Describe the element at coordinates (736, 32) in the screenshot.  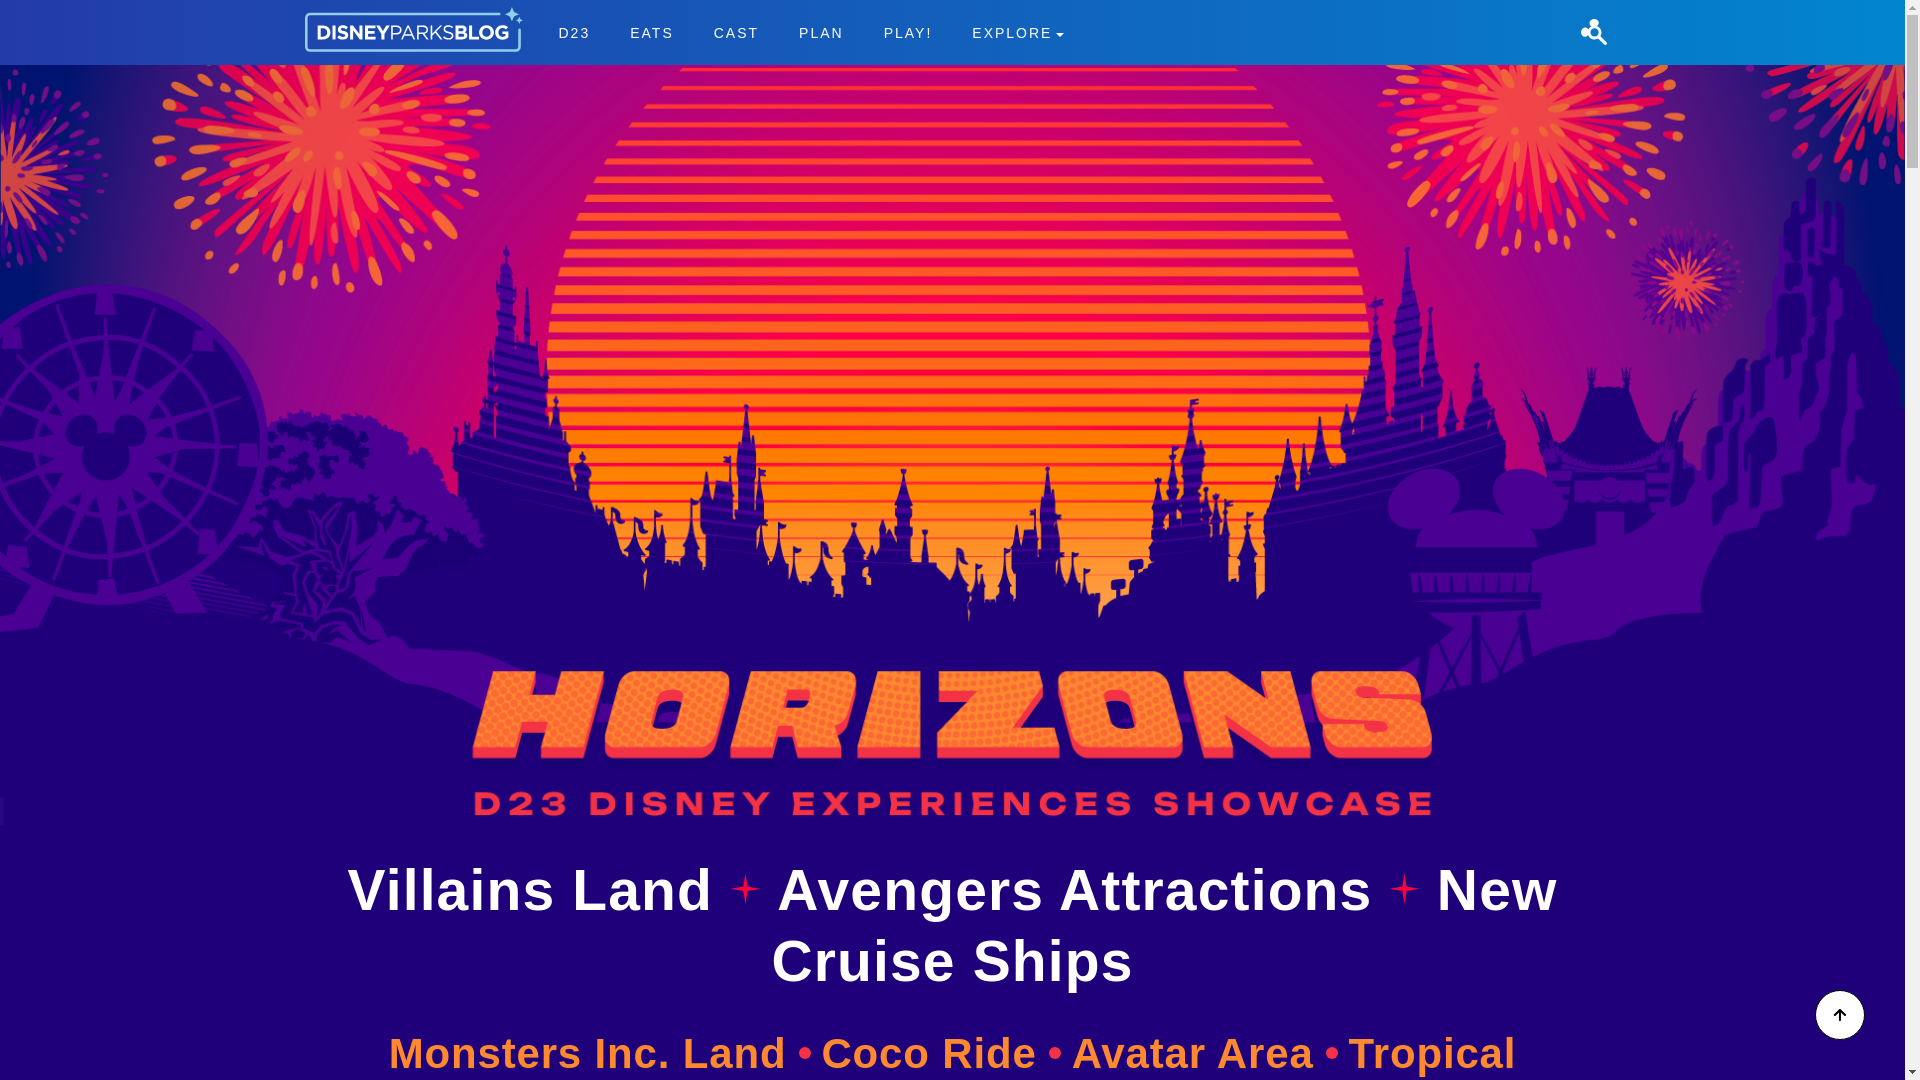
I see `Tropical Americas` at that location.